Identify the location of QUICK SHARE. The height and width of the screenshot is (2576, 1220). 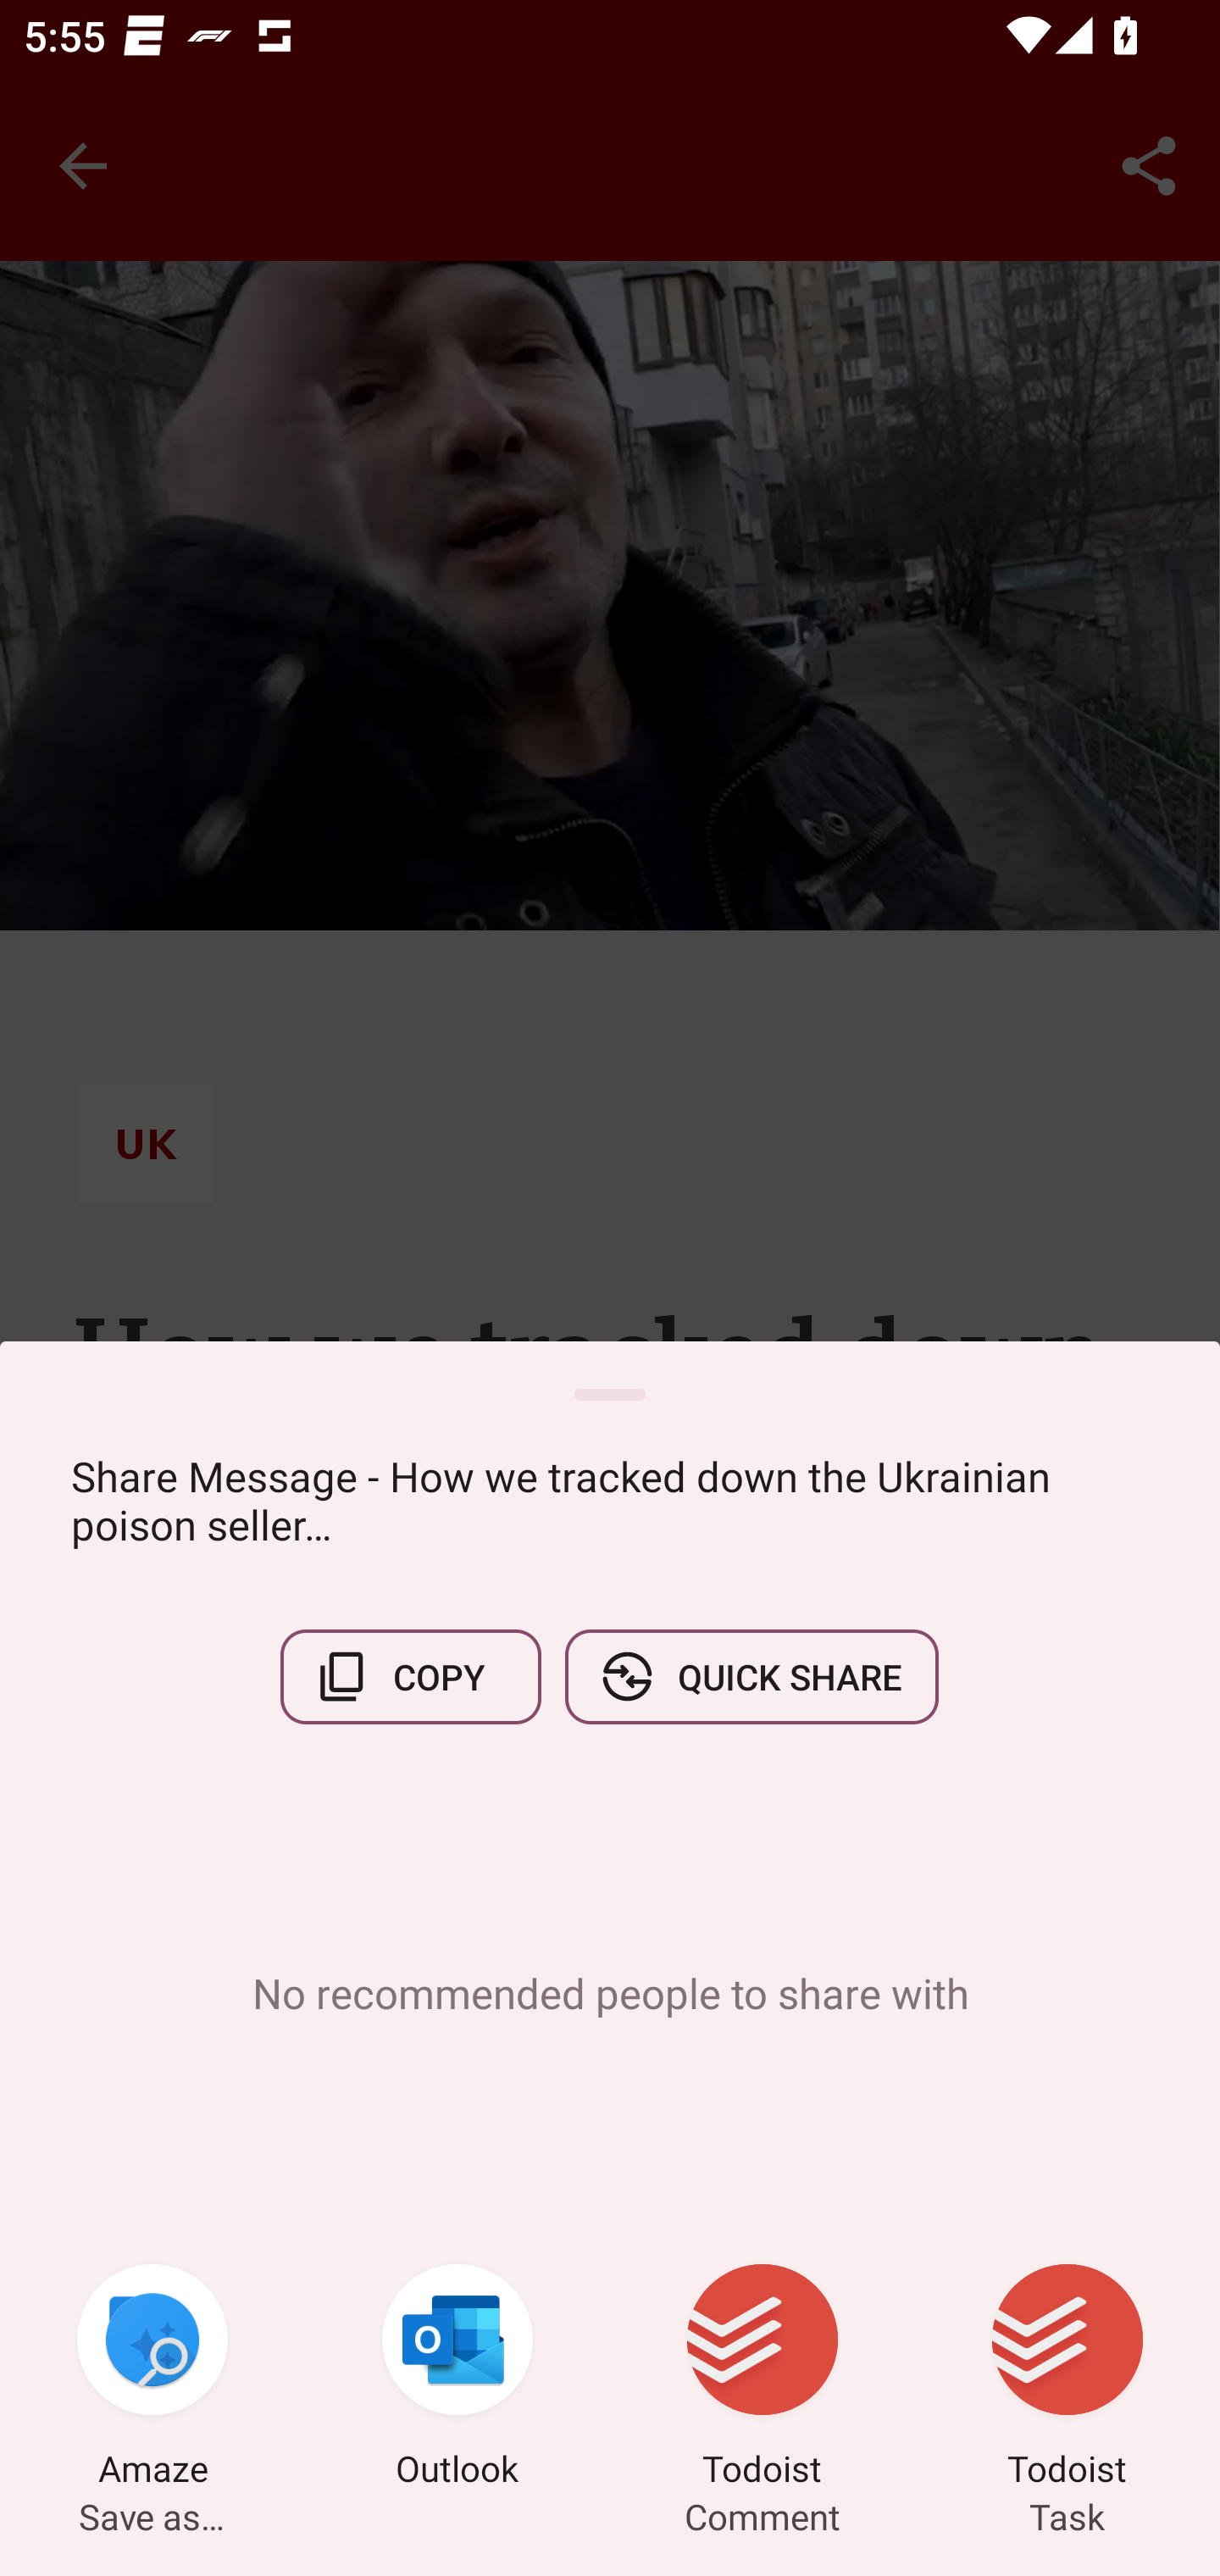
(751, 1676).